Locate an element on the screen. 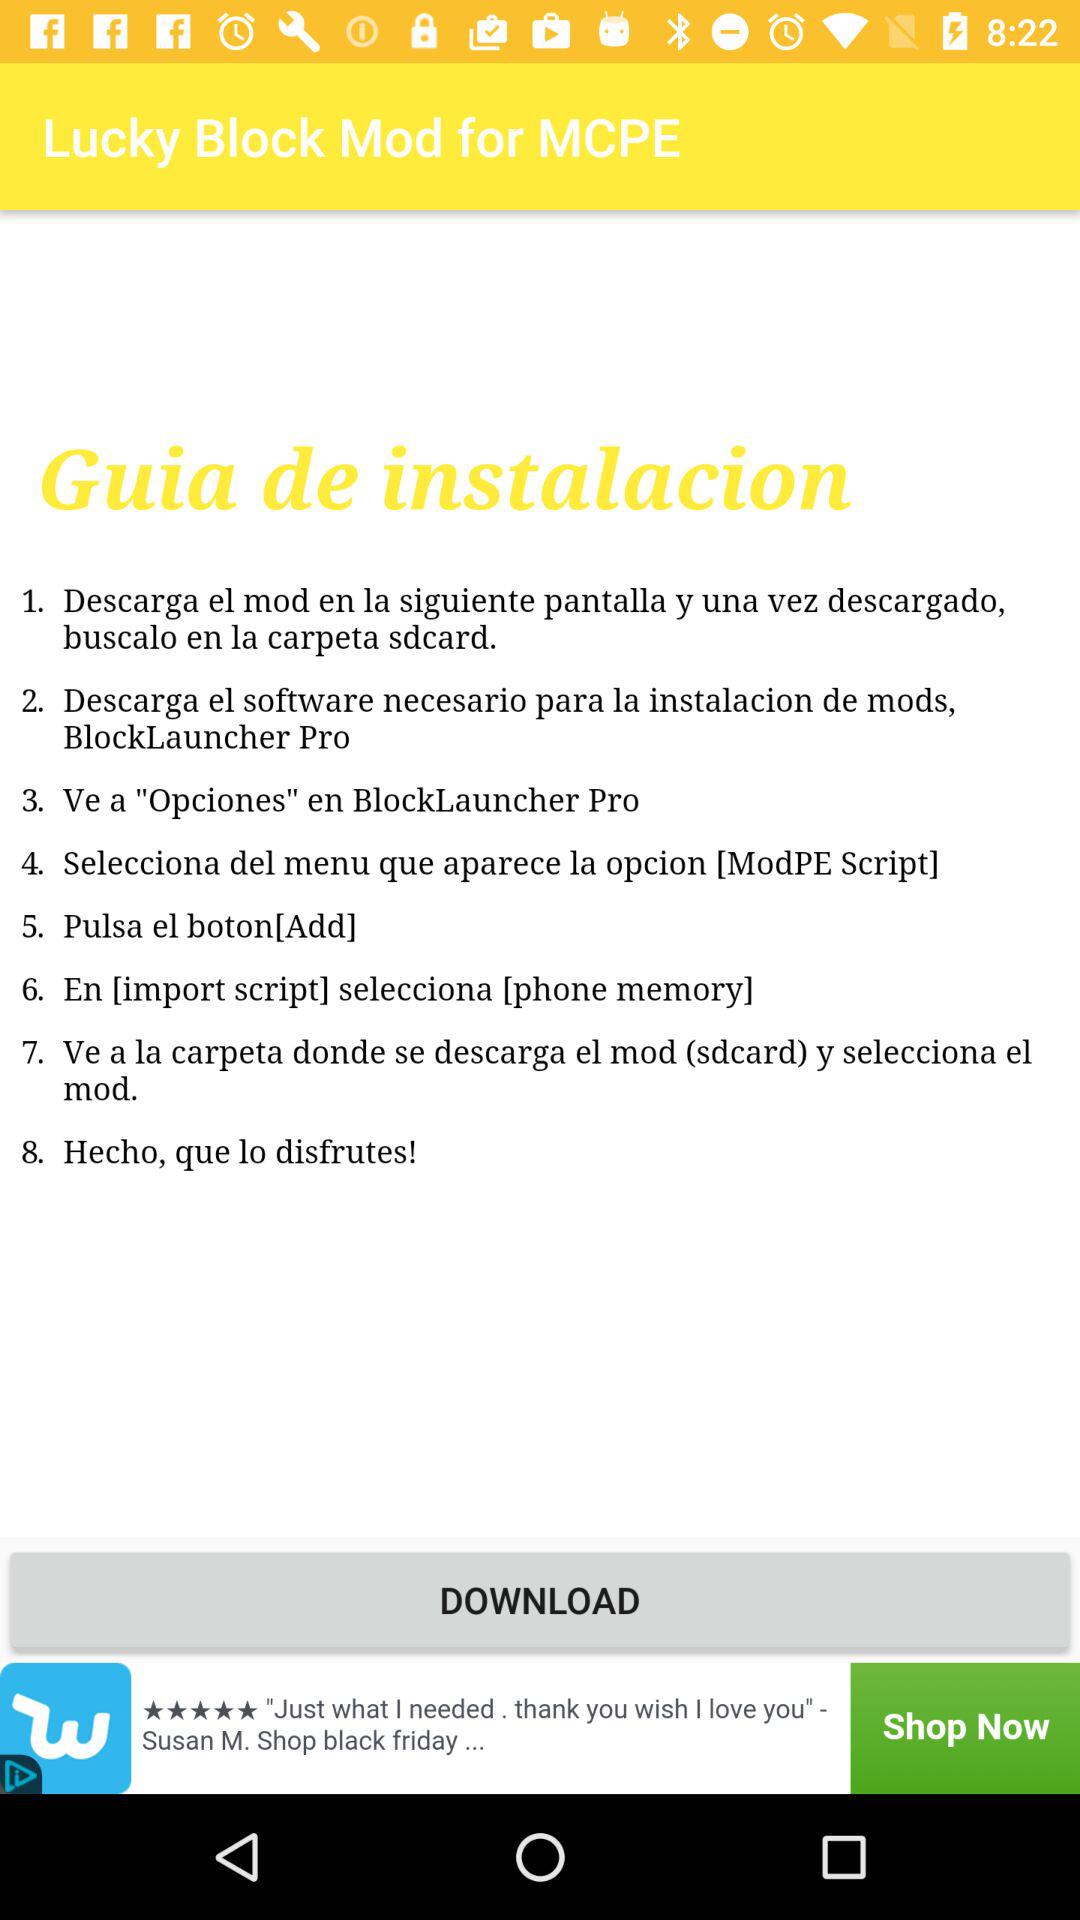 The image size is (1080, 1920). view advertisement is located at coordinates (540, 1728).